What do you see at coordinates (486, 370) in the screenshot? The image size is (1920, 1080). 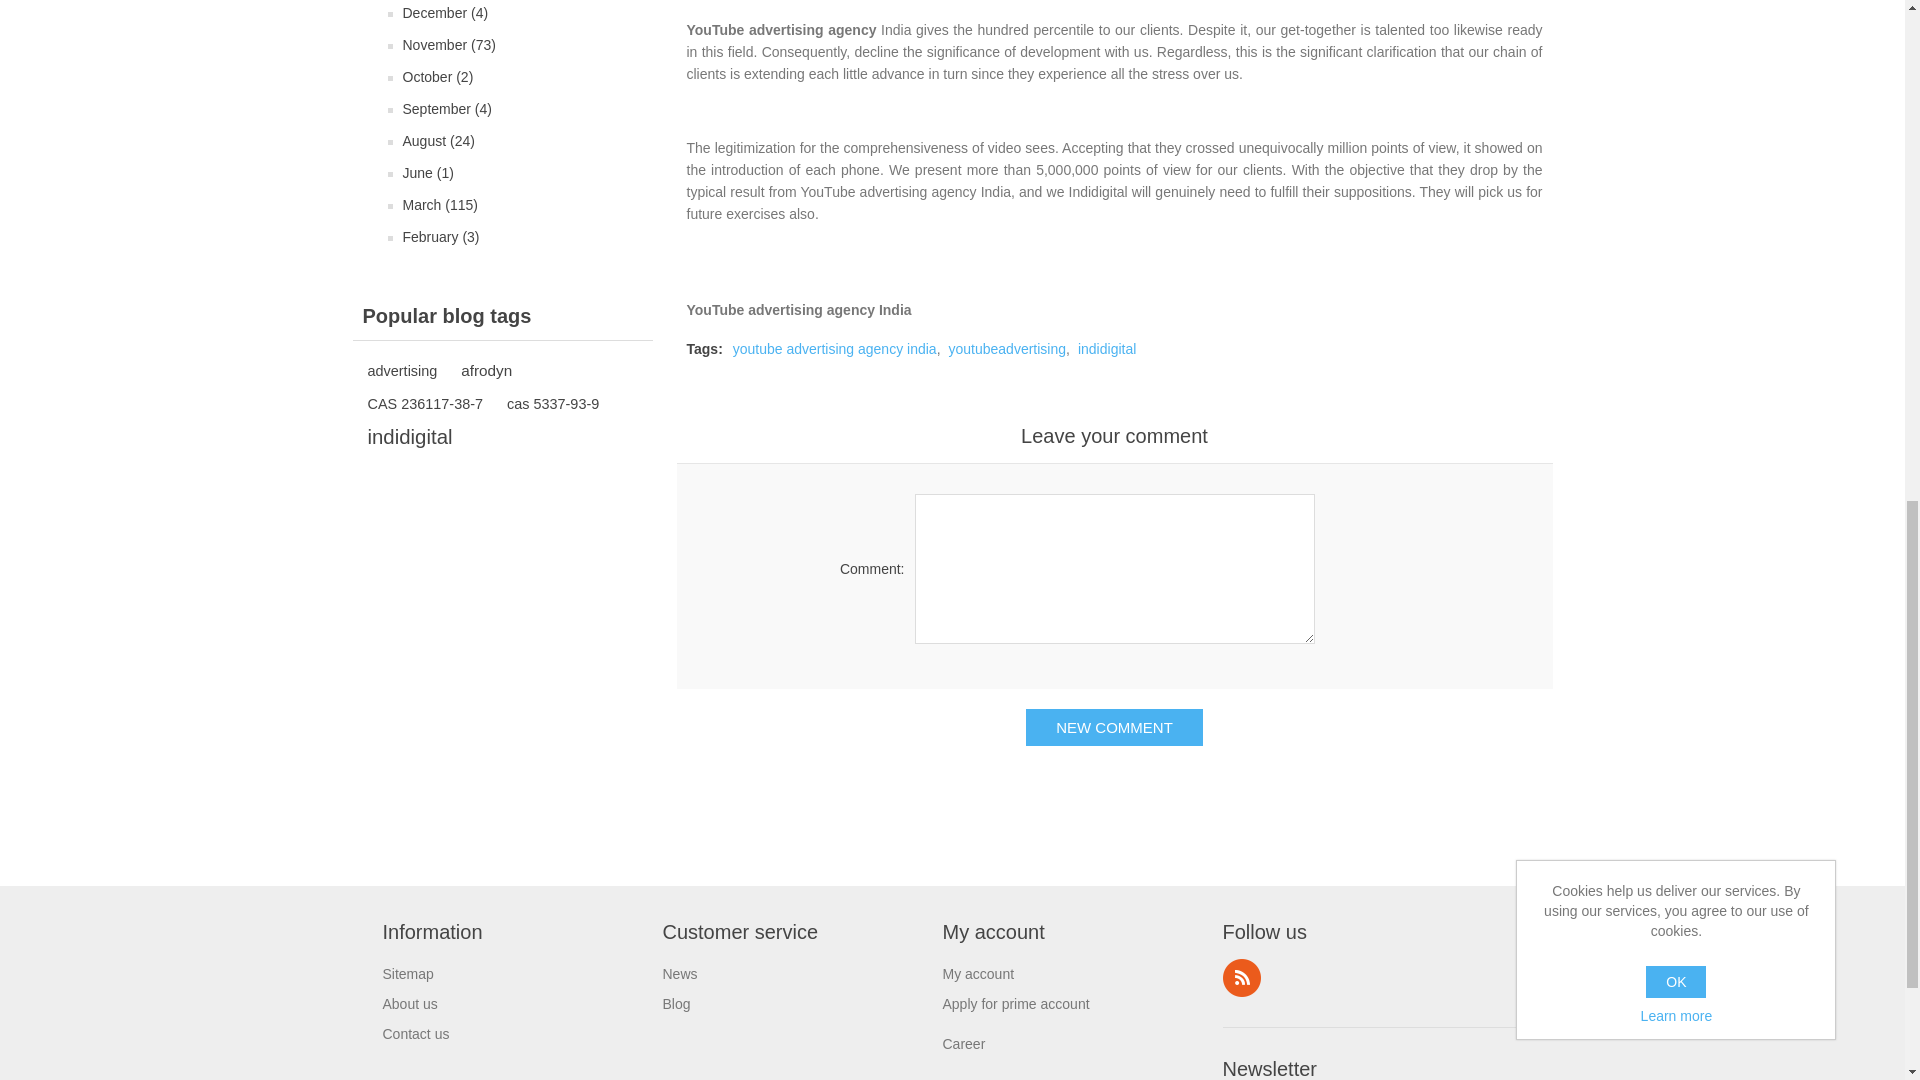 I see `afrodyn` at bounding box center [486, 370].